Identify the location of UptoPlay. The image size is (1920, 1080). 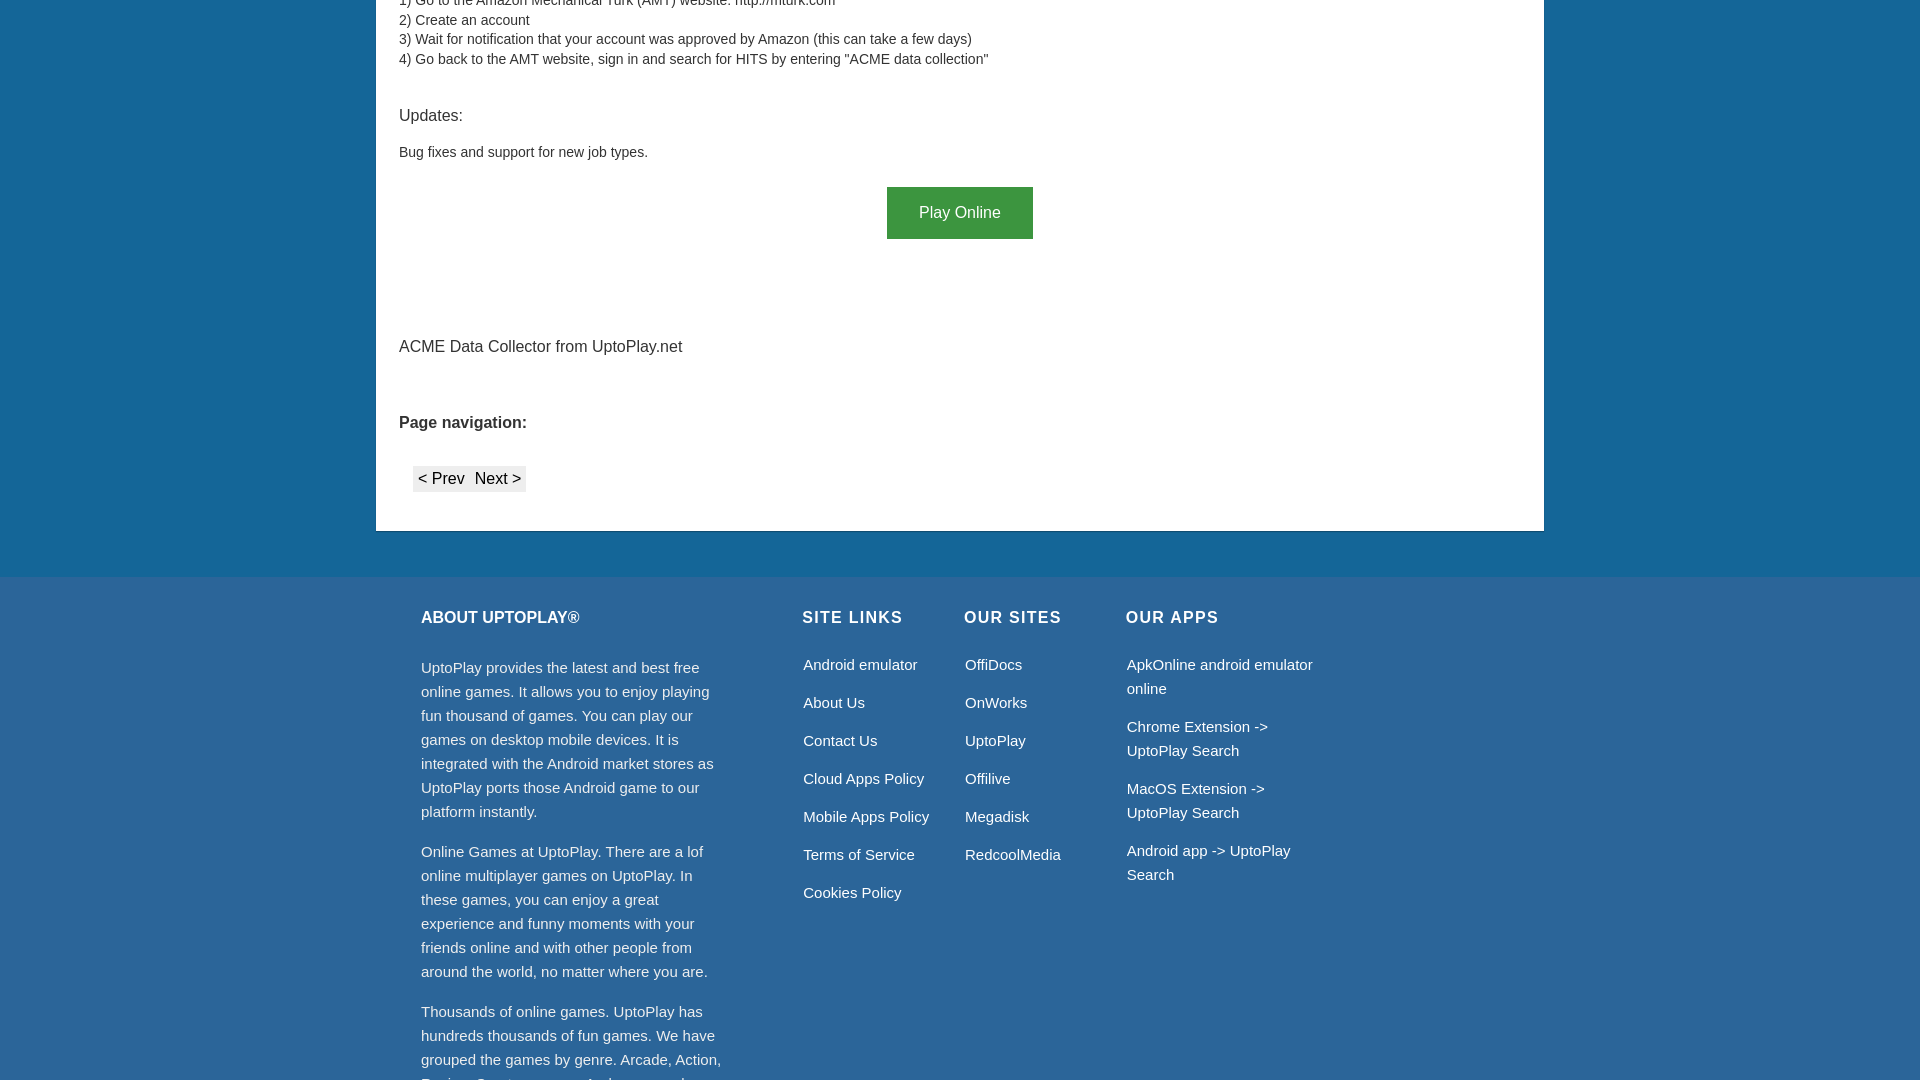
(995, 740).